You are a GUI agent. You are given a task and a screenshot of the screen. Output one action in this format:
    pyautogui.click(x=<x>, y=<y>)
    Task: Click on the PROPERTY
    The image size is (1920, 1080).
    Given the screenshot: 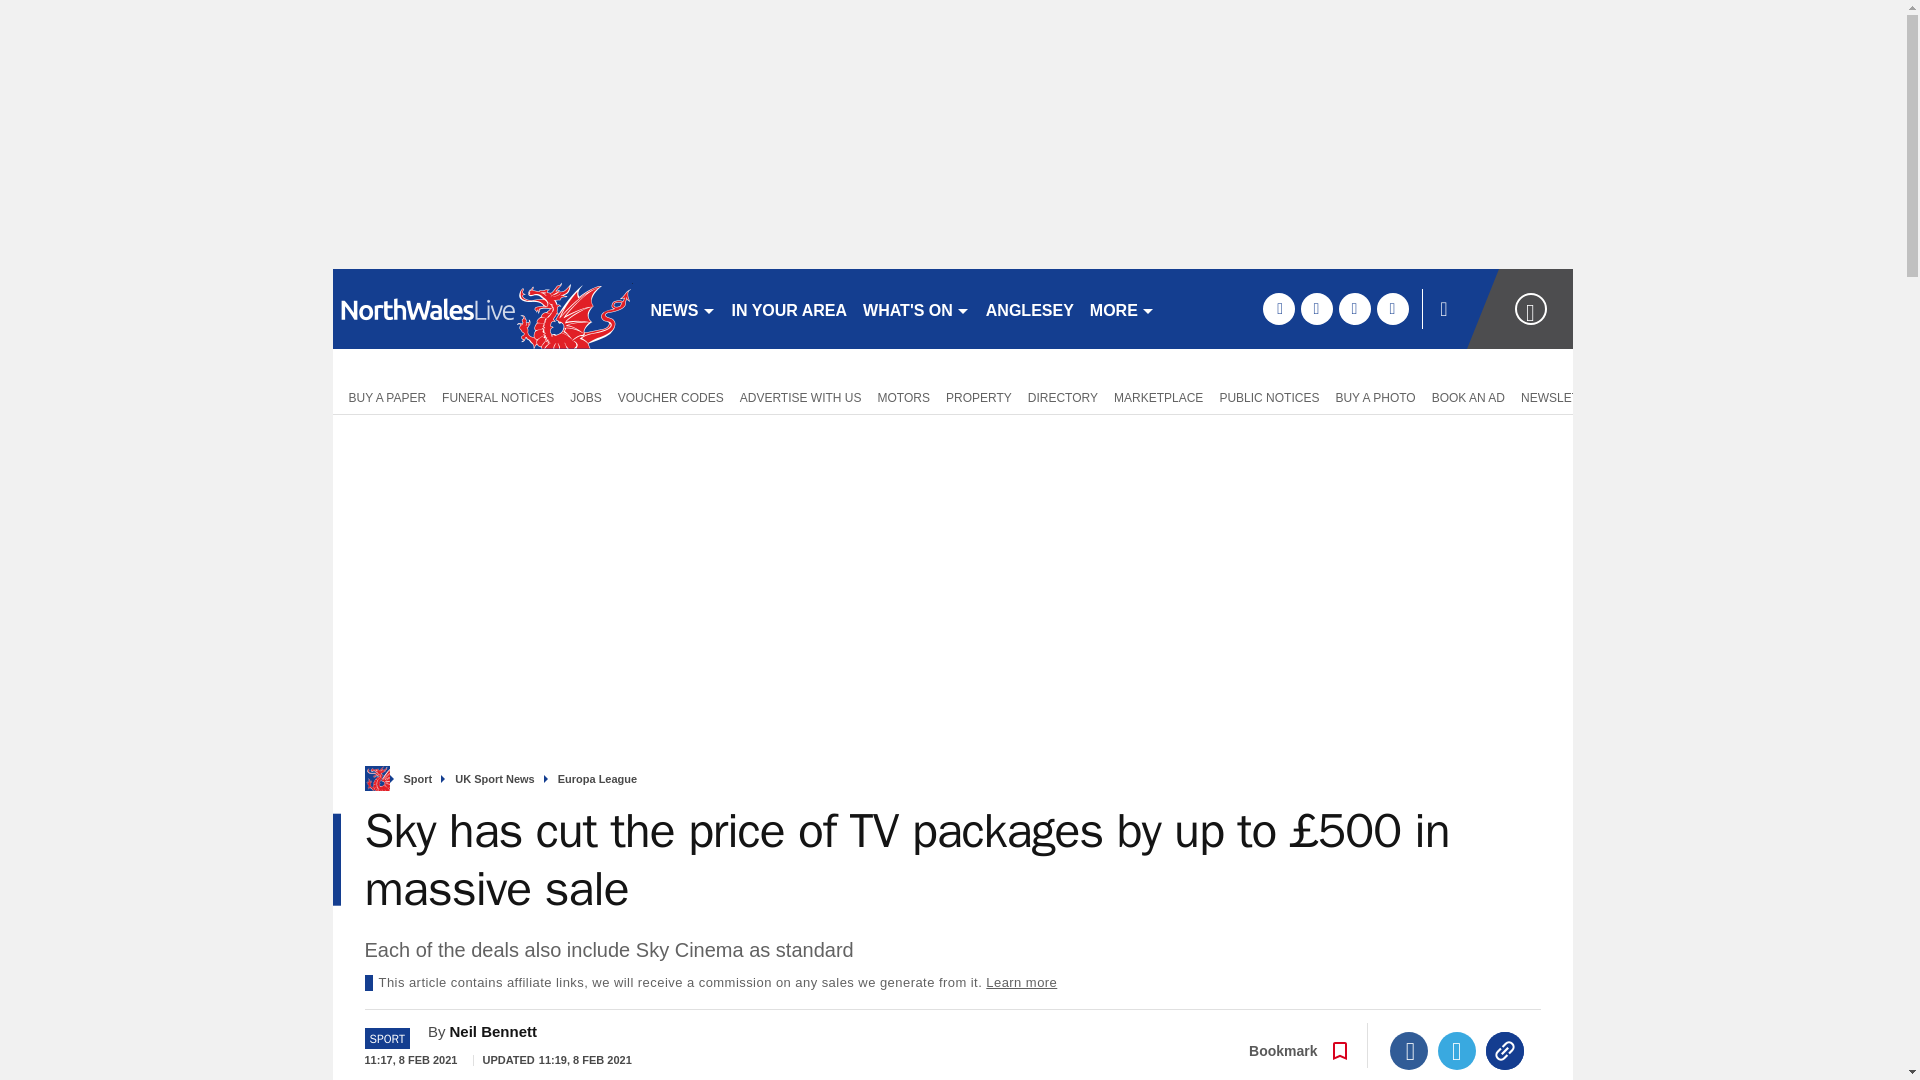 What is the action you would take?
    pyautogui.click(x=978, y=396)
    